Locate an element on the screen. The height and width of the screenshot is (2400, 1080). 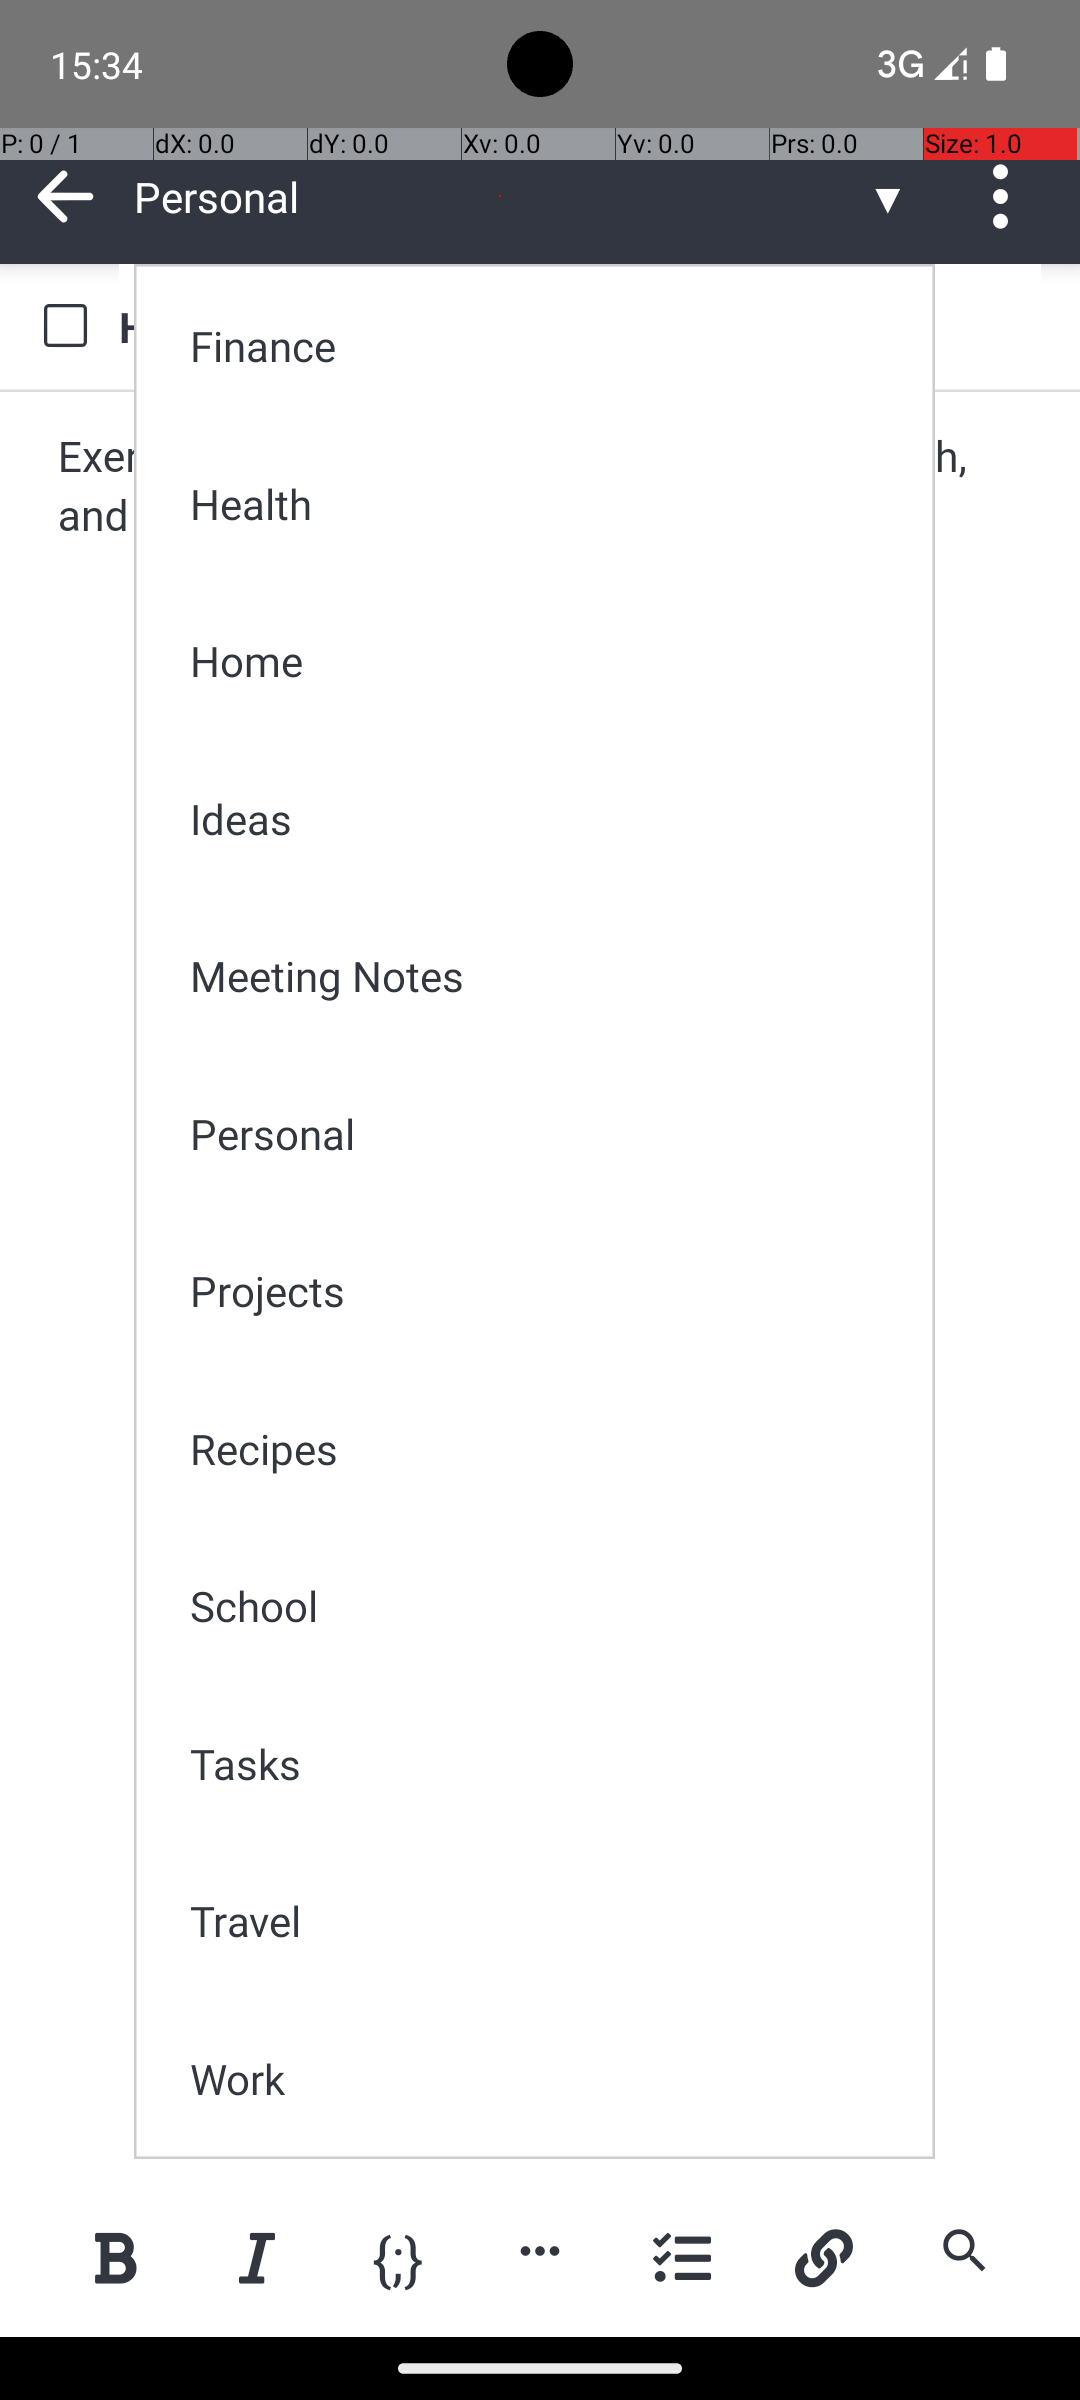
Recipes is located at coordinates (548, 1448).